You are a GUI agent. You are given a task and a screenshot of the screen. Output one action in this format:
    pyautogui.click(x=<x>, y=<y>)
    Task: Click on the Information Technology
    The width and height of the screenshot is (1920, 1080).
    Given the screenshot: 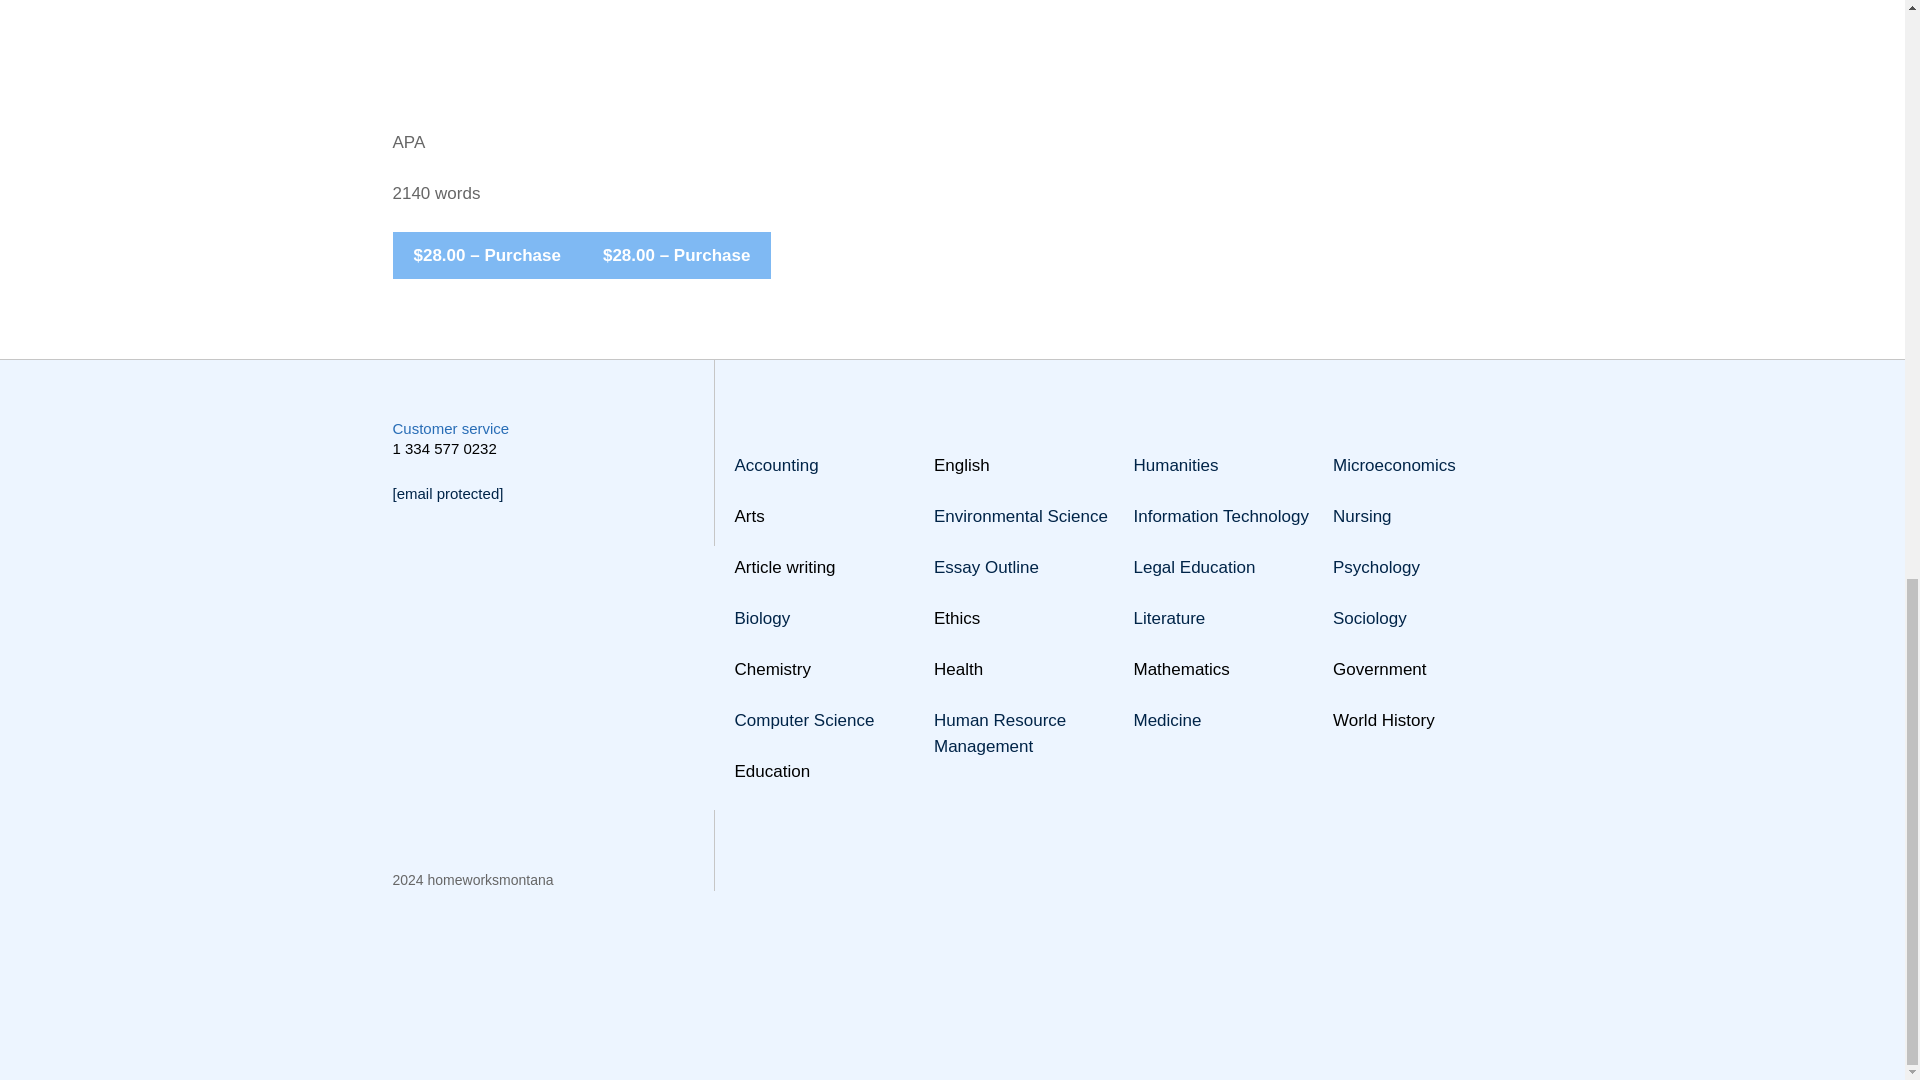 What is the action you would take?
    pyautogui.click(x=1222, y=516)
    